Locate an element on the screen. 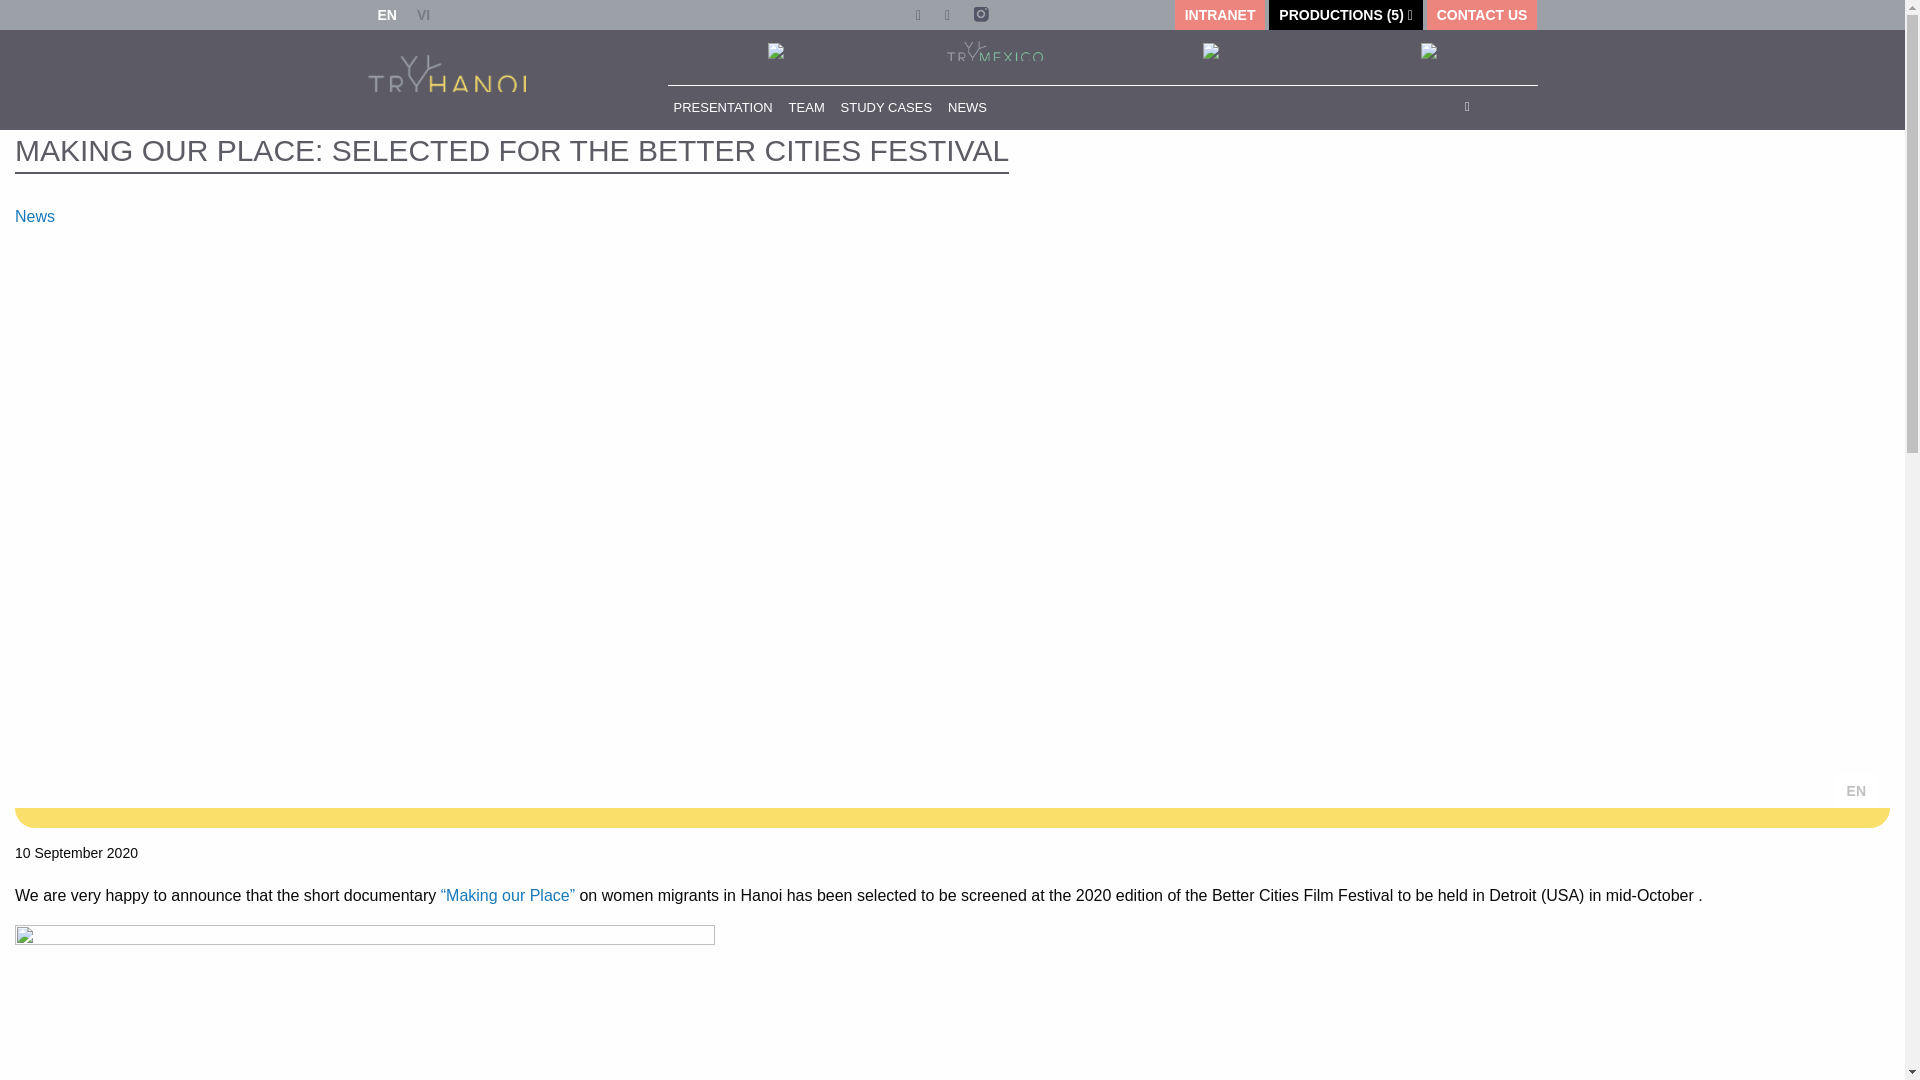 This screenshot has height=1080, width=1920. CONTACT US is located at coordinates (1482, 14).